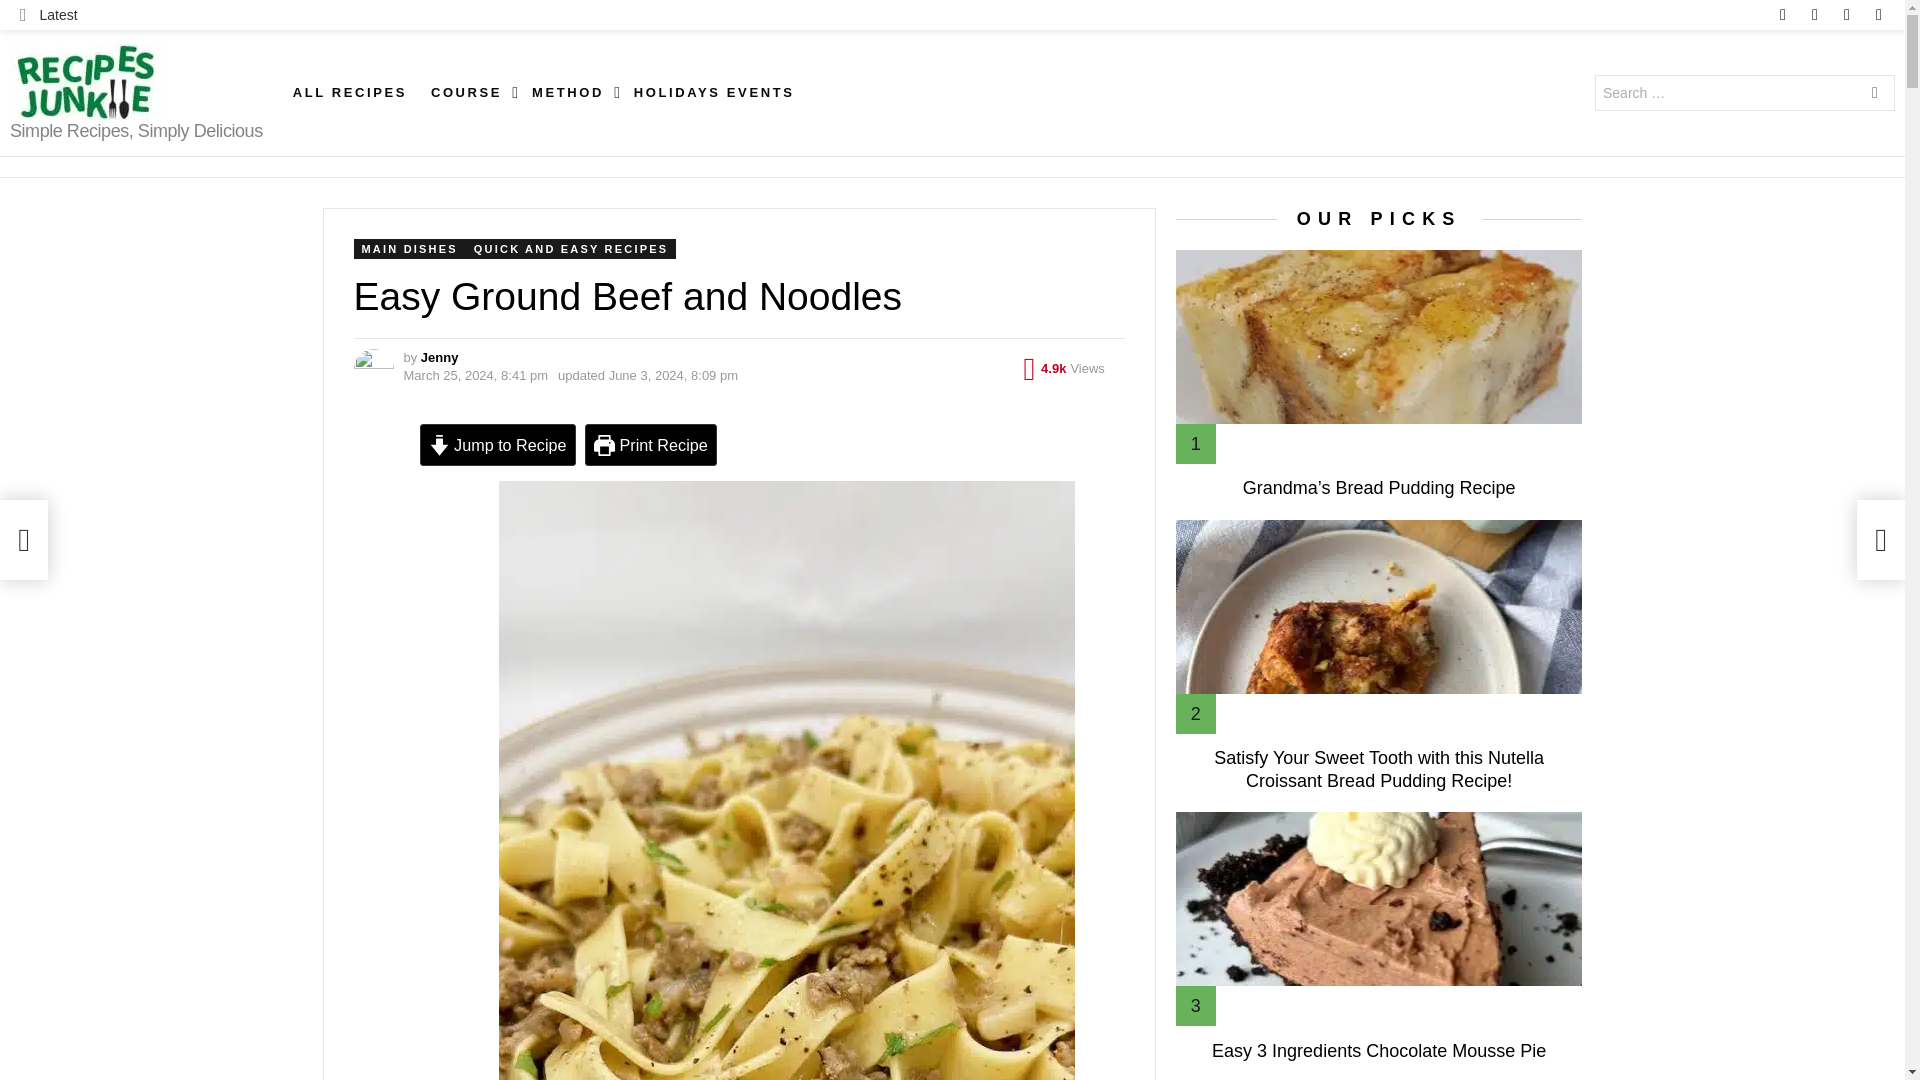  What do you see at coordinates (1782, 14) in the screenshot?
I see `facebook` at bounding box center [1782, 14].